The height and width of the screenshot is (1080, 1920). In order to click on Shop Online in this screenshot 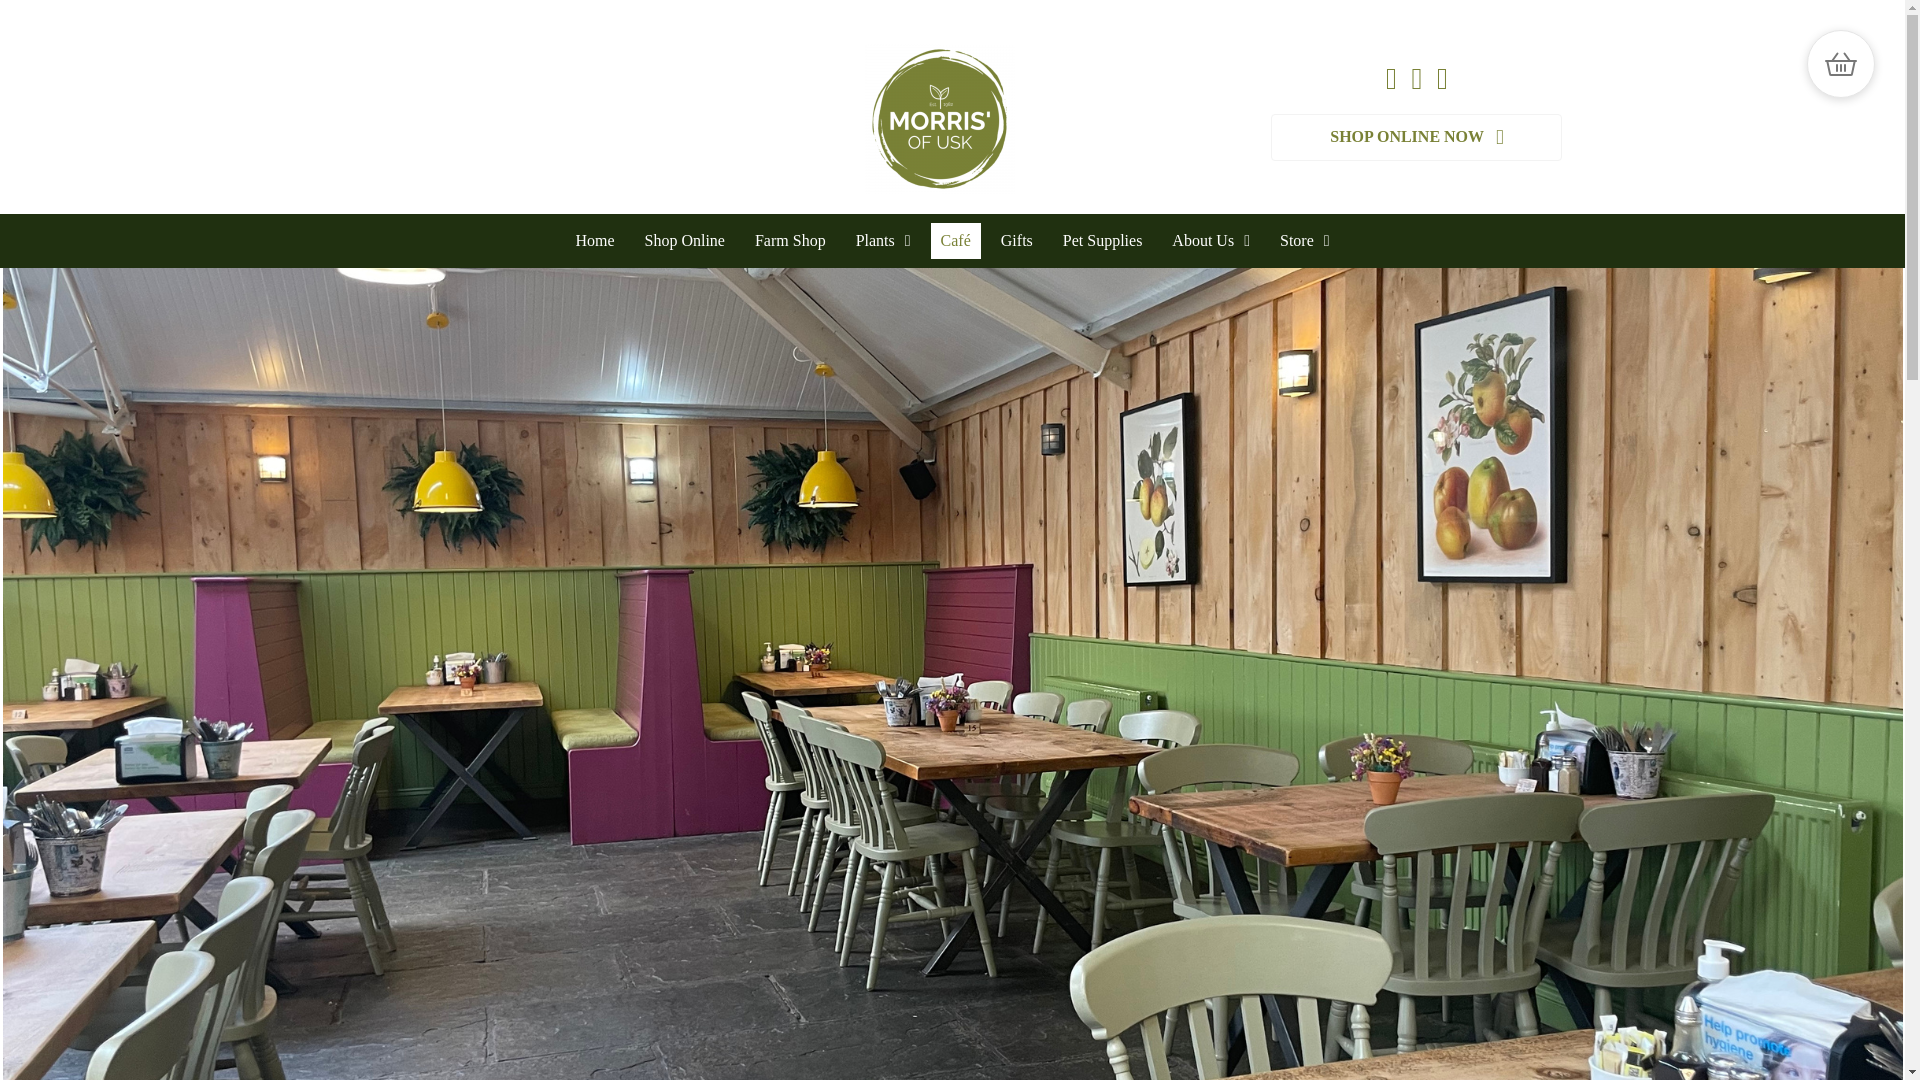, I will do `click(683, 240)`.